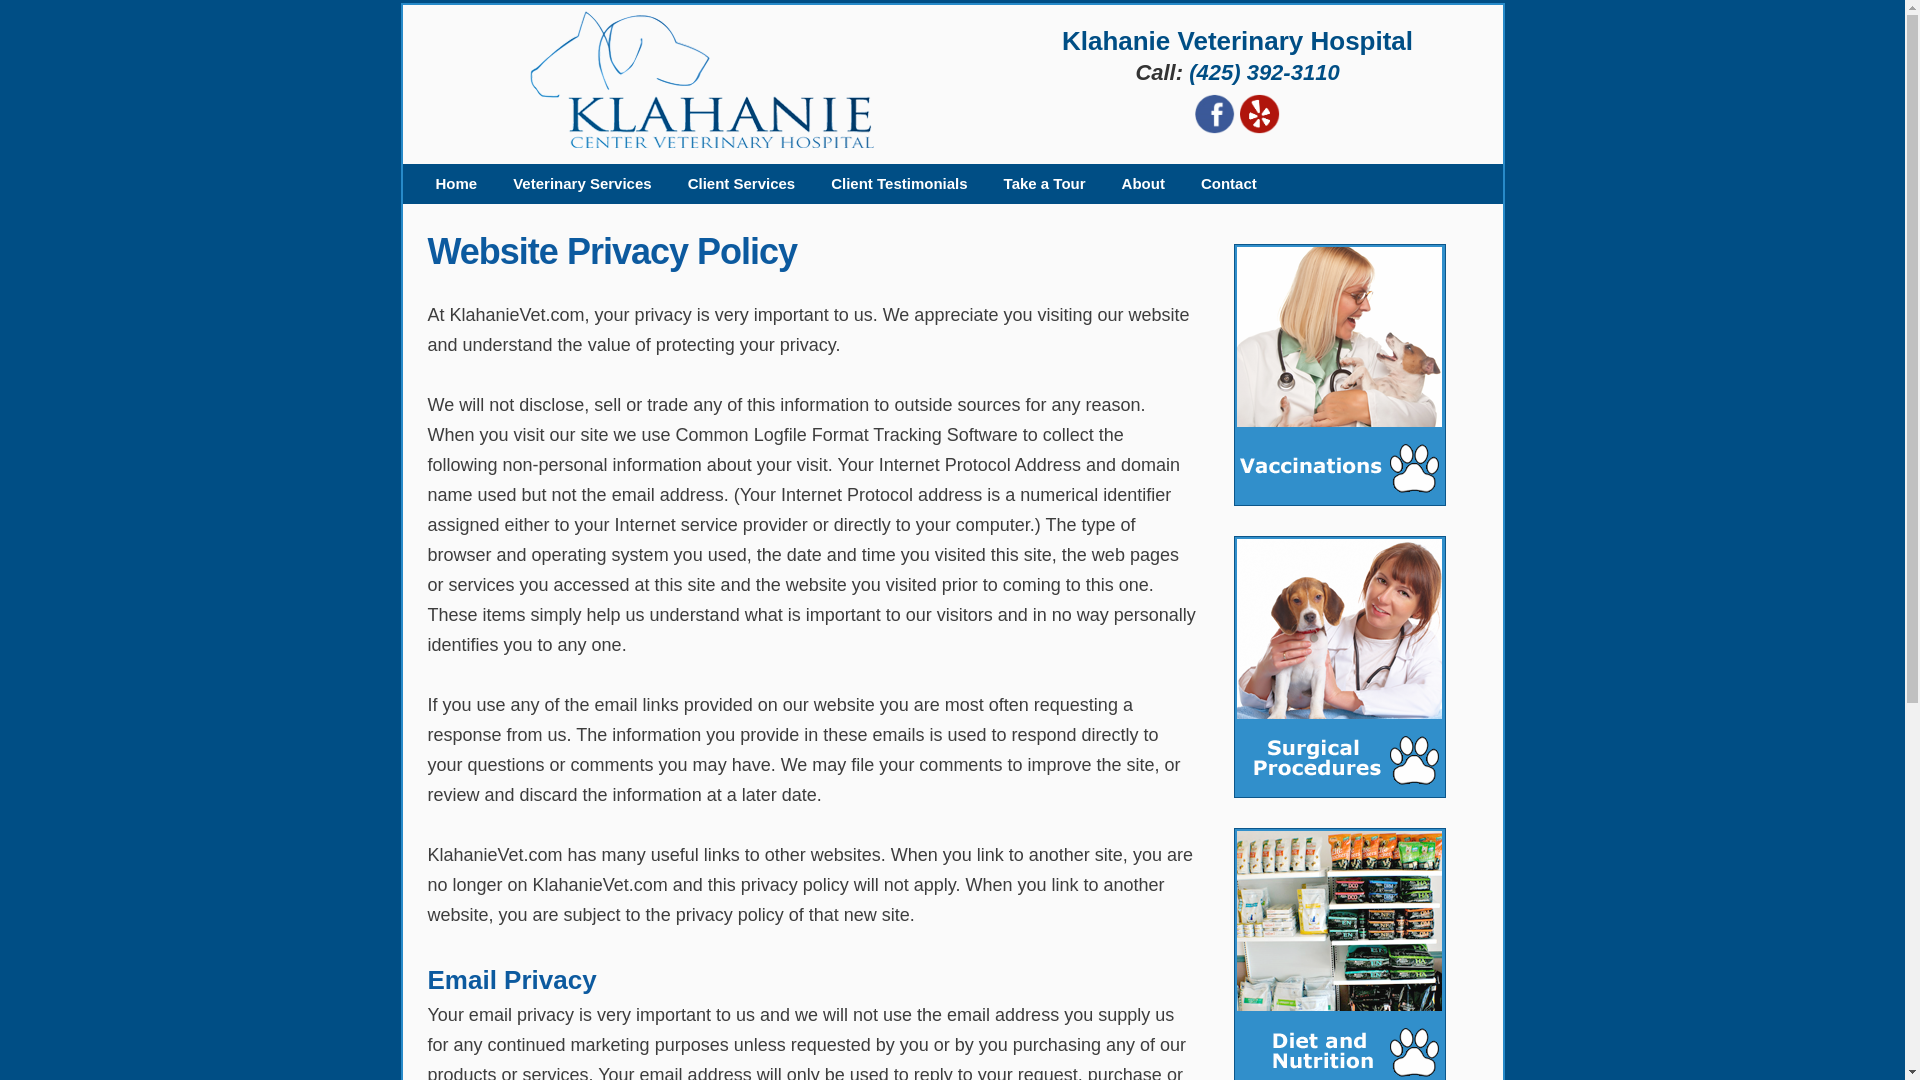  Describe the element at coordinates (1340, 954) in the screenshot. I see `Pet Diet and Nutrition` at that location.